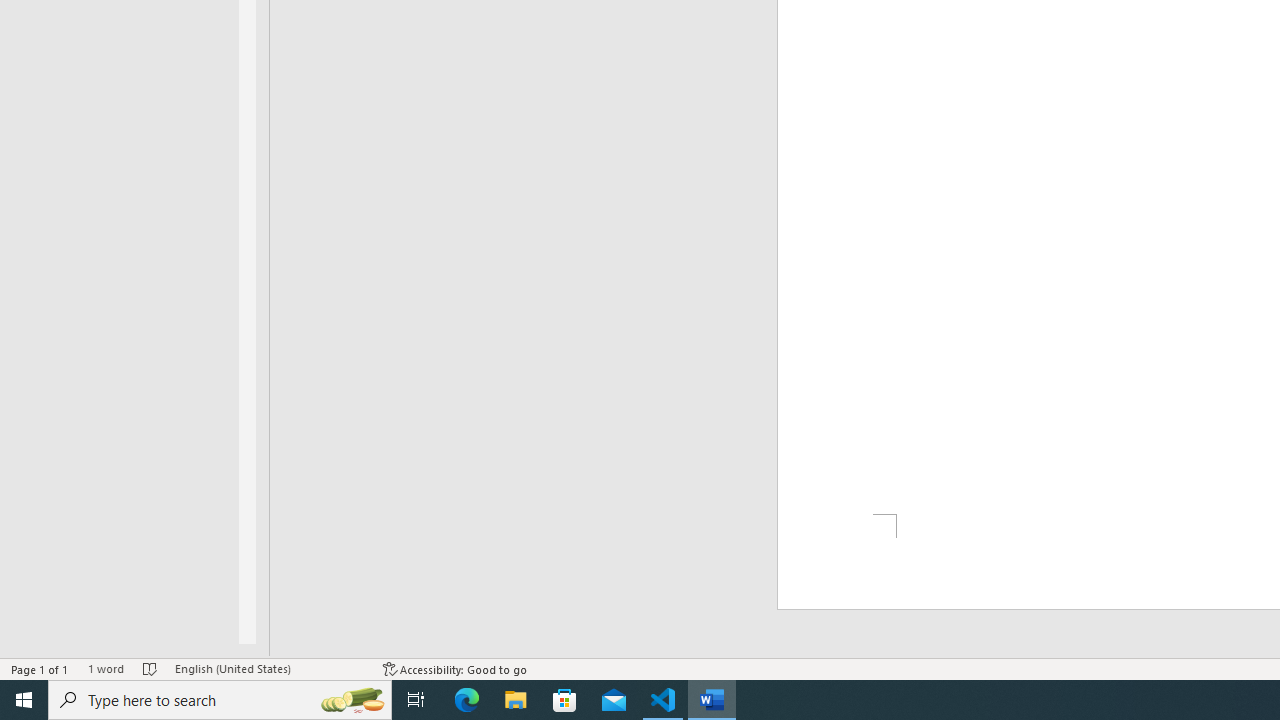 This screenshot has width=1280, height=720. What do you see at coordinates (456, 668) in the screenshot?
I see `Accessibility Checker Accessibility: Good to go` at bounding box center [456, 668].